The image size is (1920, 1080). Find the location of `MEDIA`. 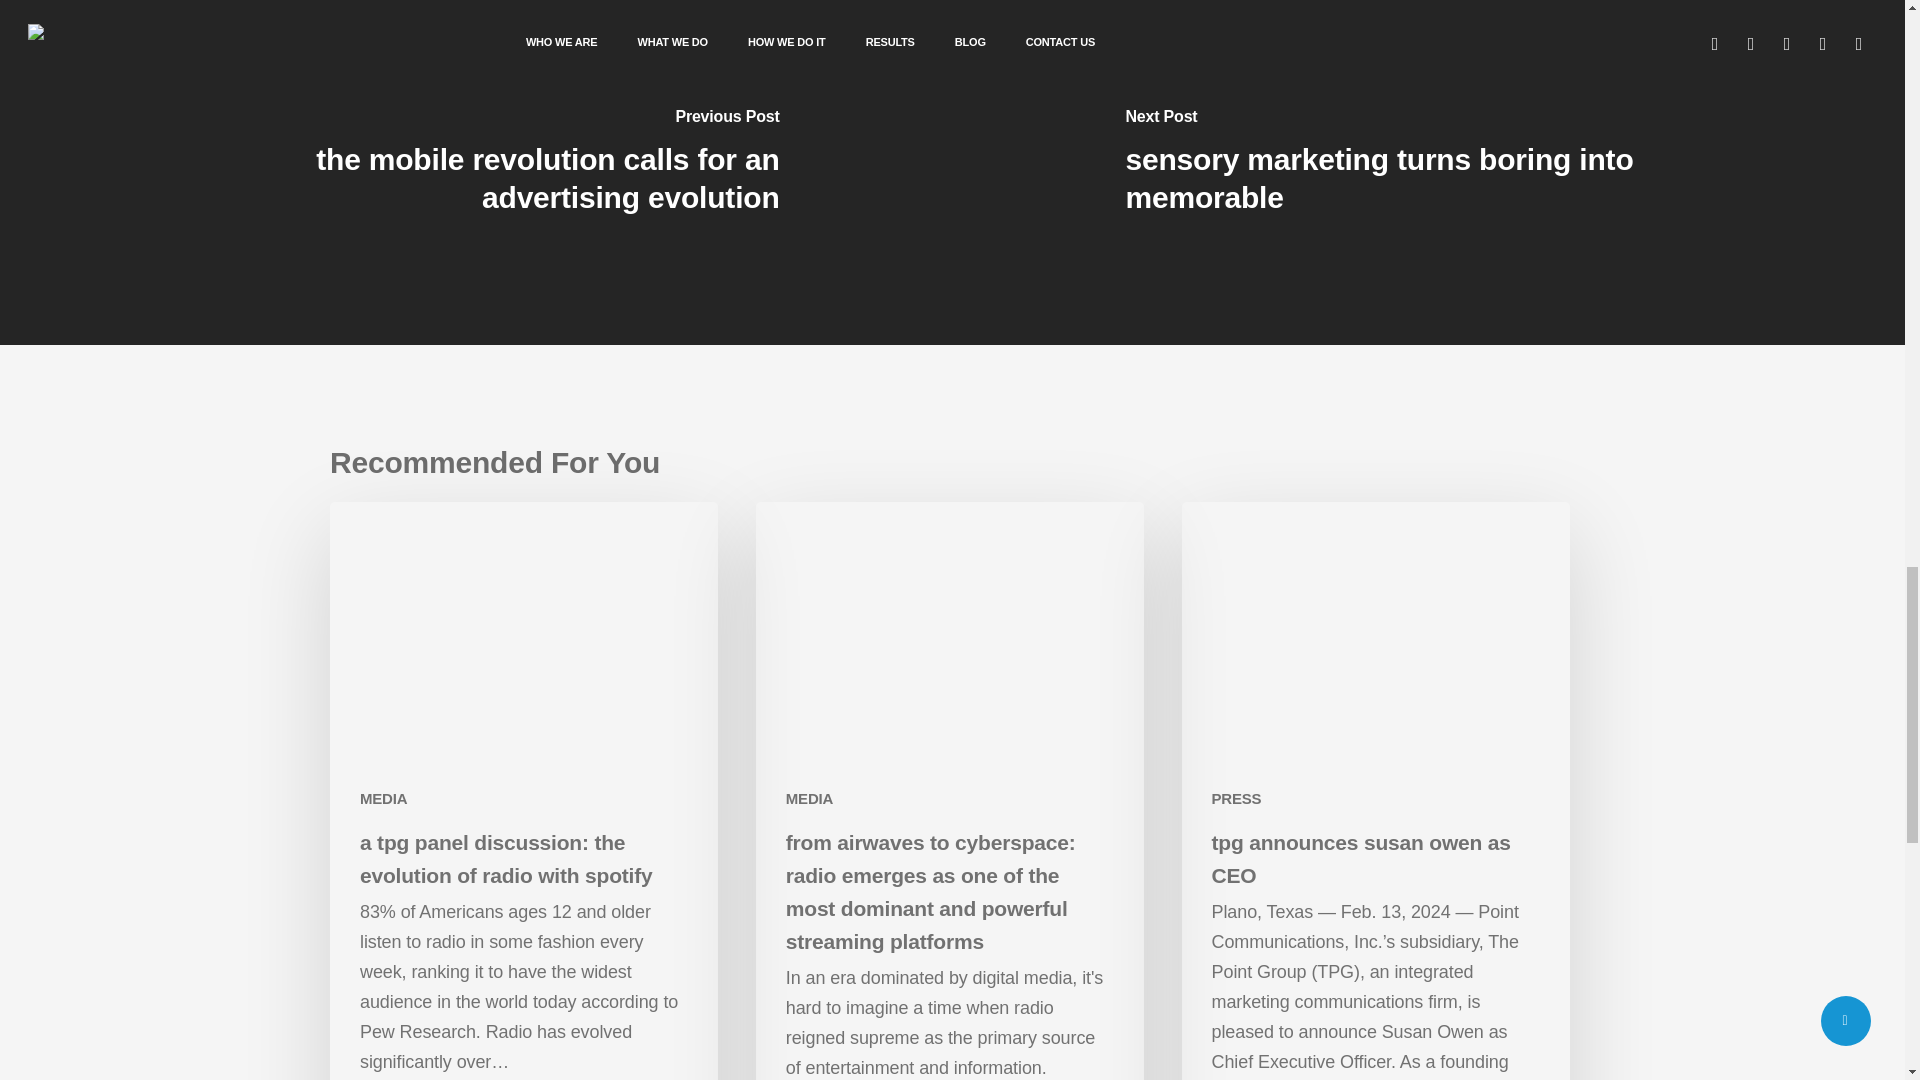

MEDIA is located at coordinates (384, 798).